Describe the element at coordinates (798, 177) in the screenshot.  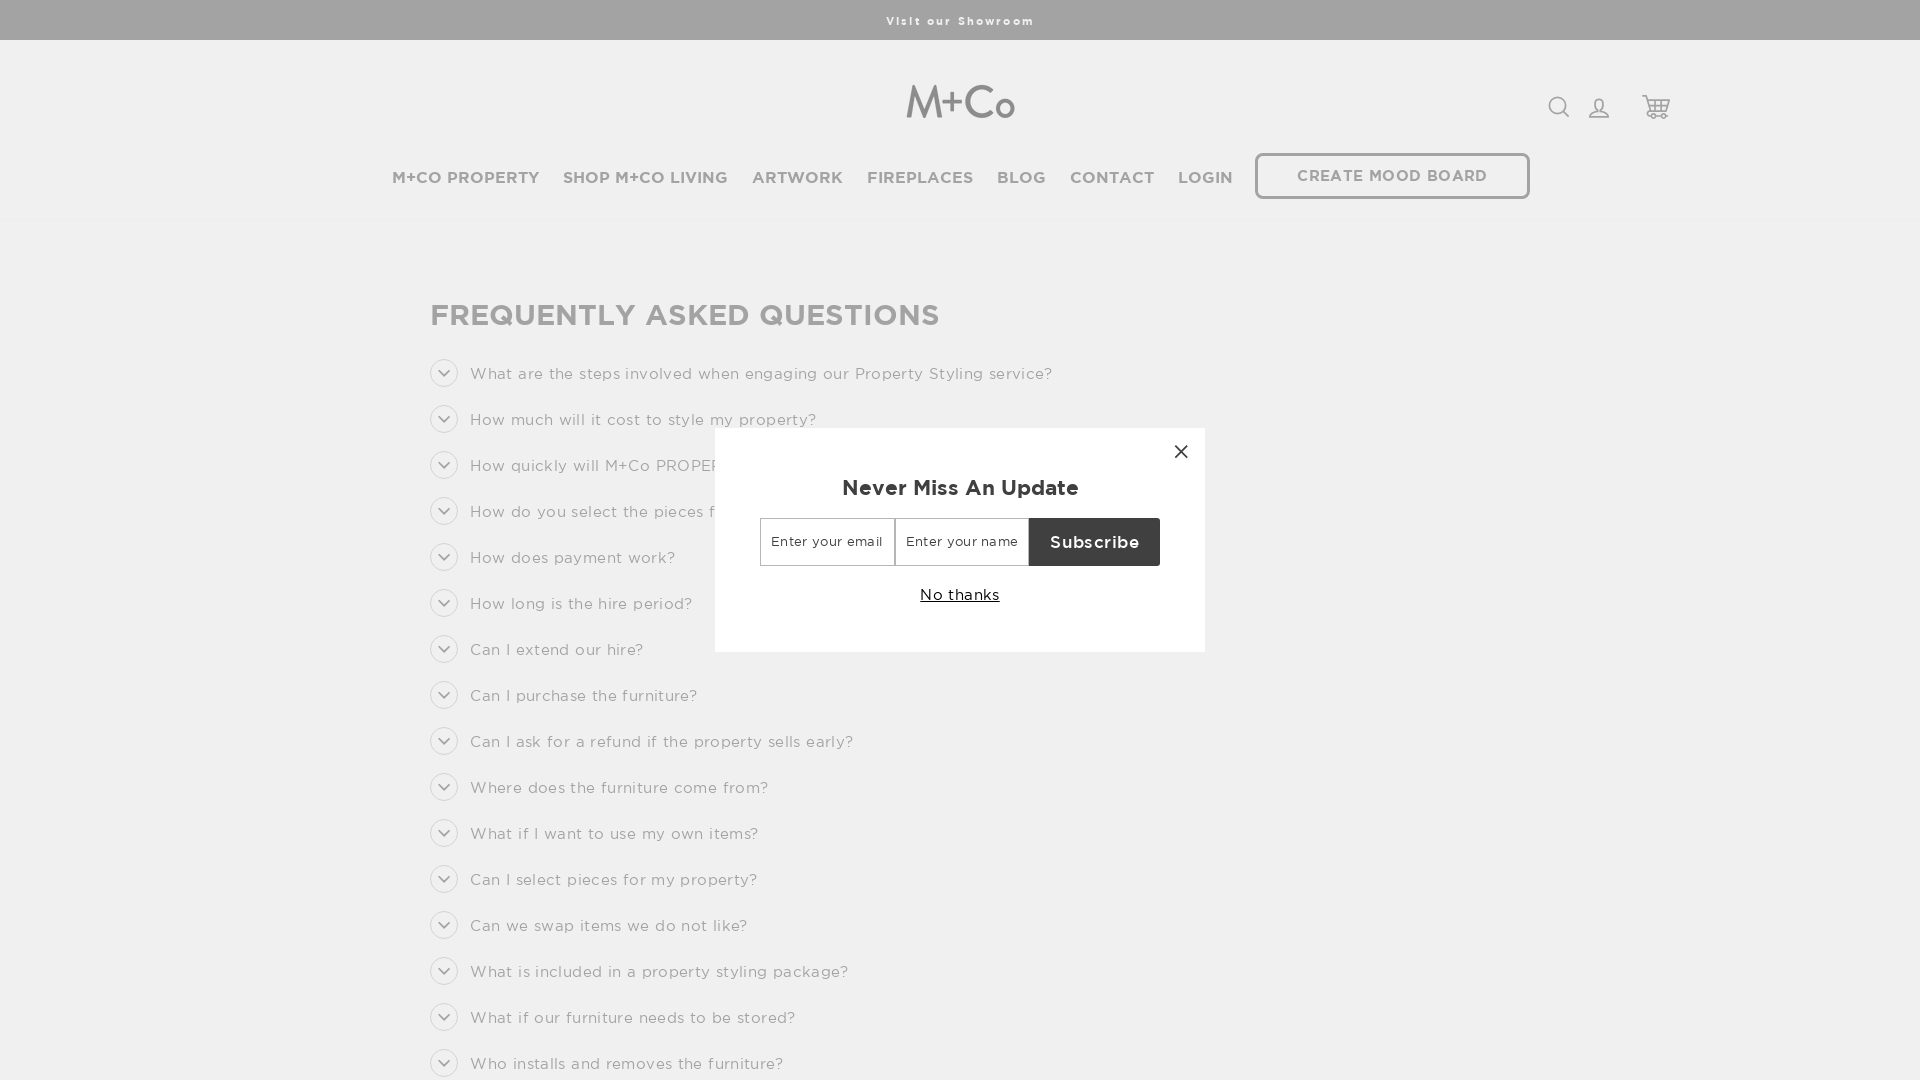
I see `ARTWORK` at that location.